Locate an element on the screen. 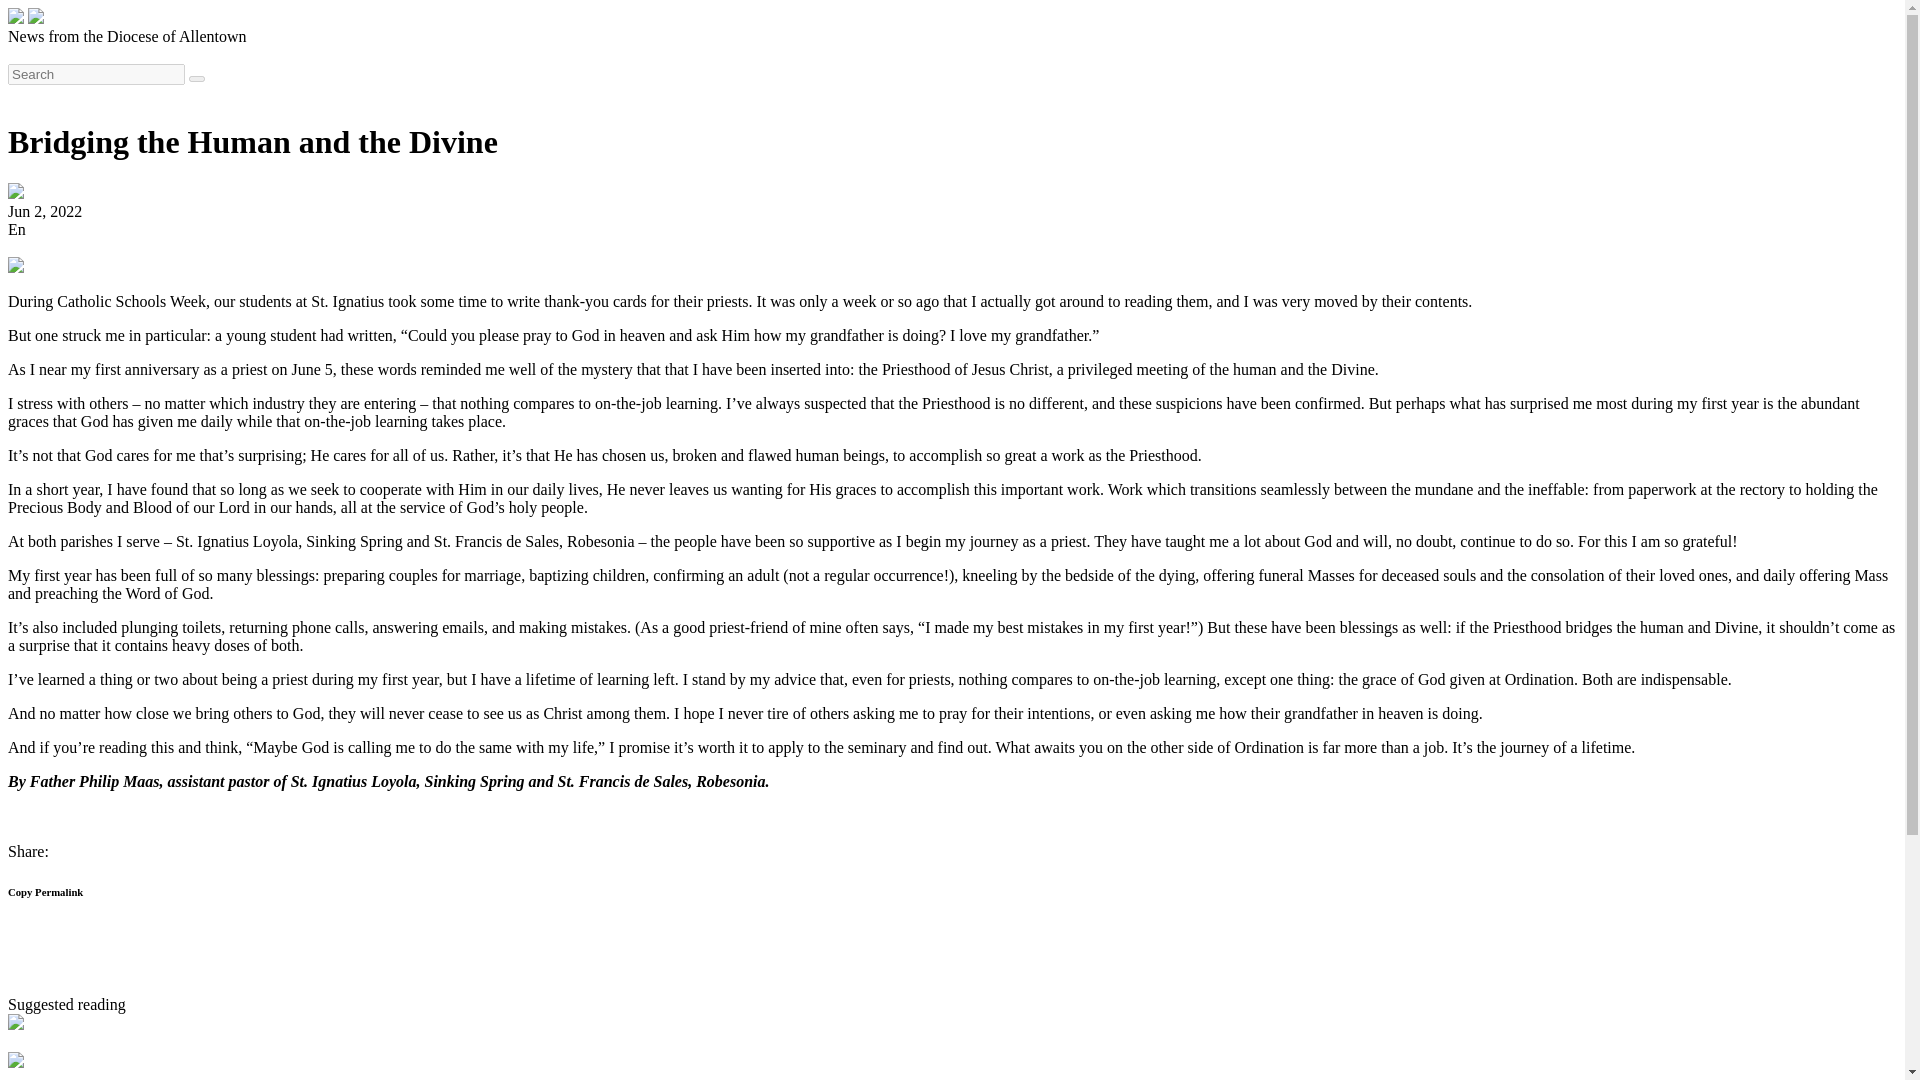 The image size is (1920, 1080). Livestream is located at coordinates (114, 54).